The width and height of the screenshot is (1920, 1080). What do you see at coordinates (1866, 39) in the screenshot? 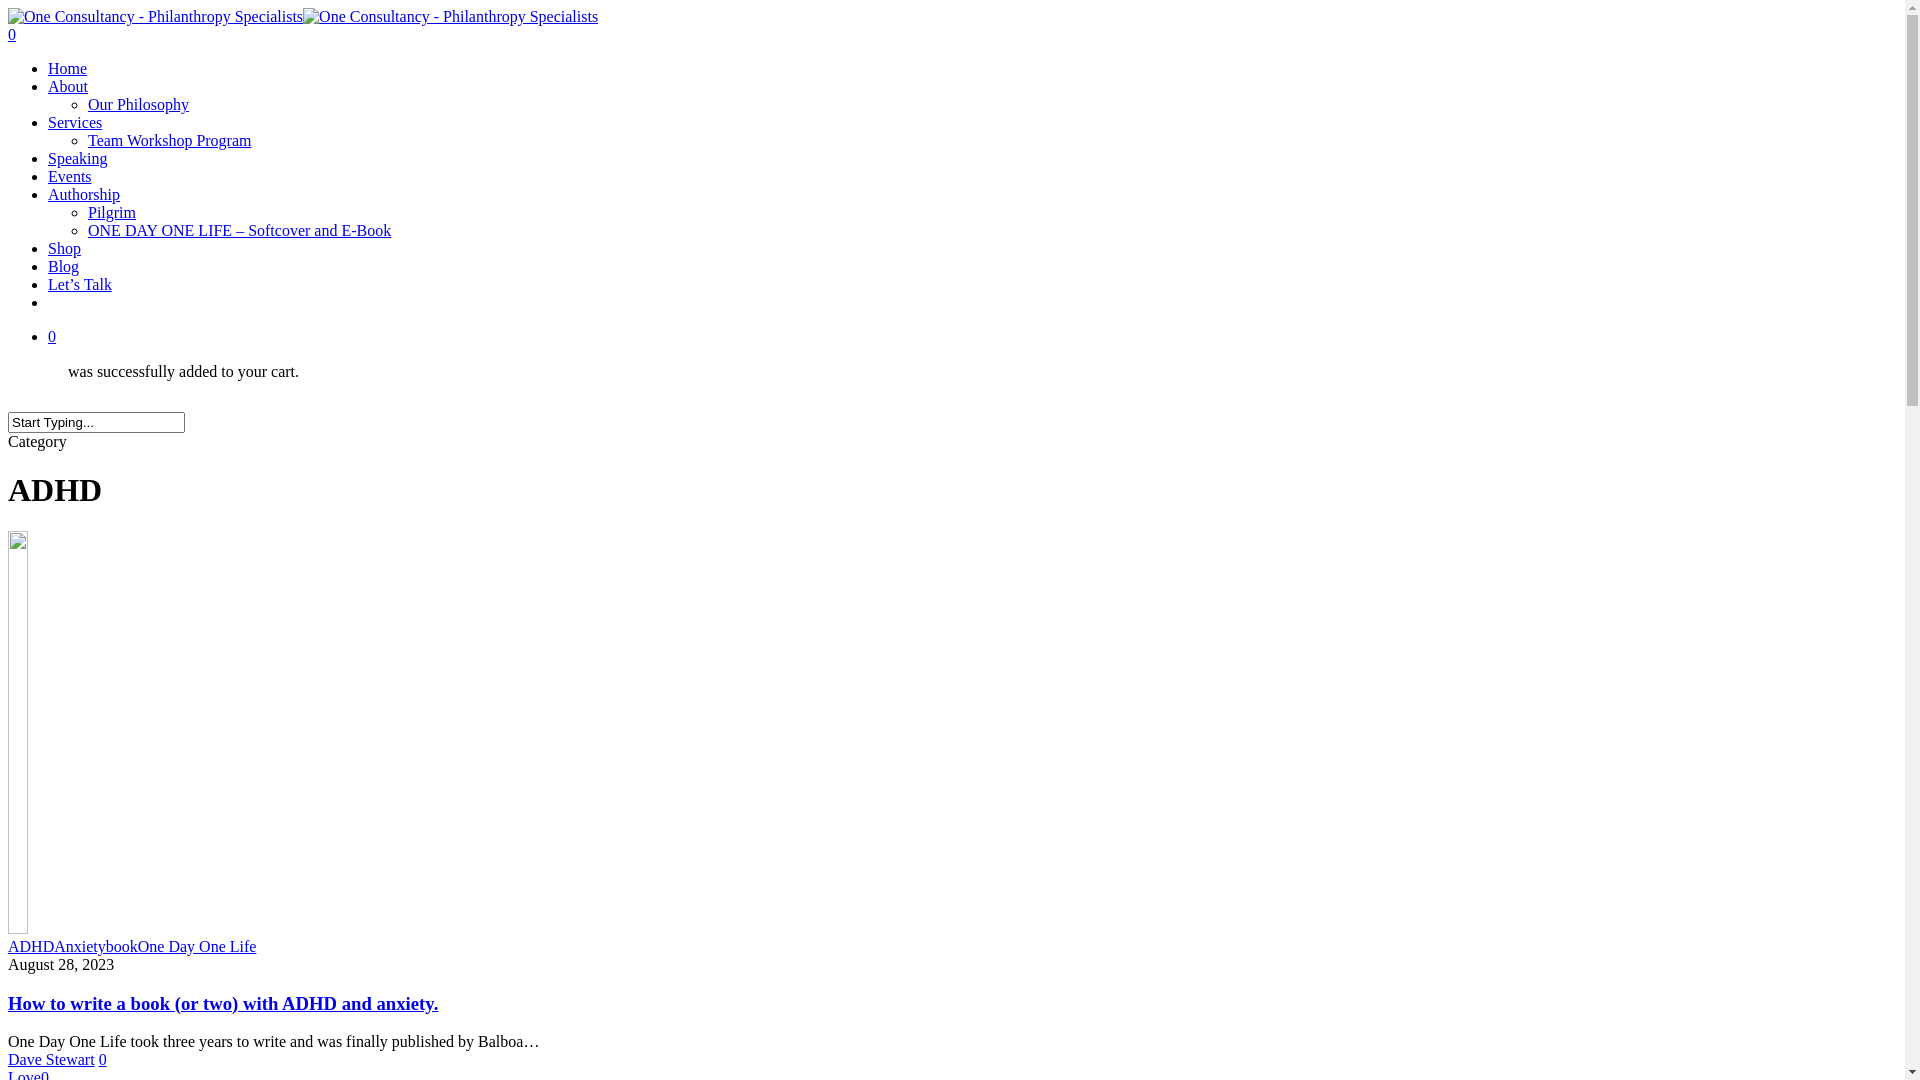
I see `Close Menu` at bounding box center [1866, 39].